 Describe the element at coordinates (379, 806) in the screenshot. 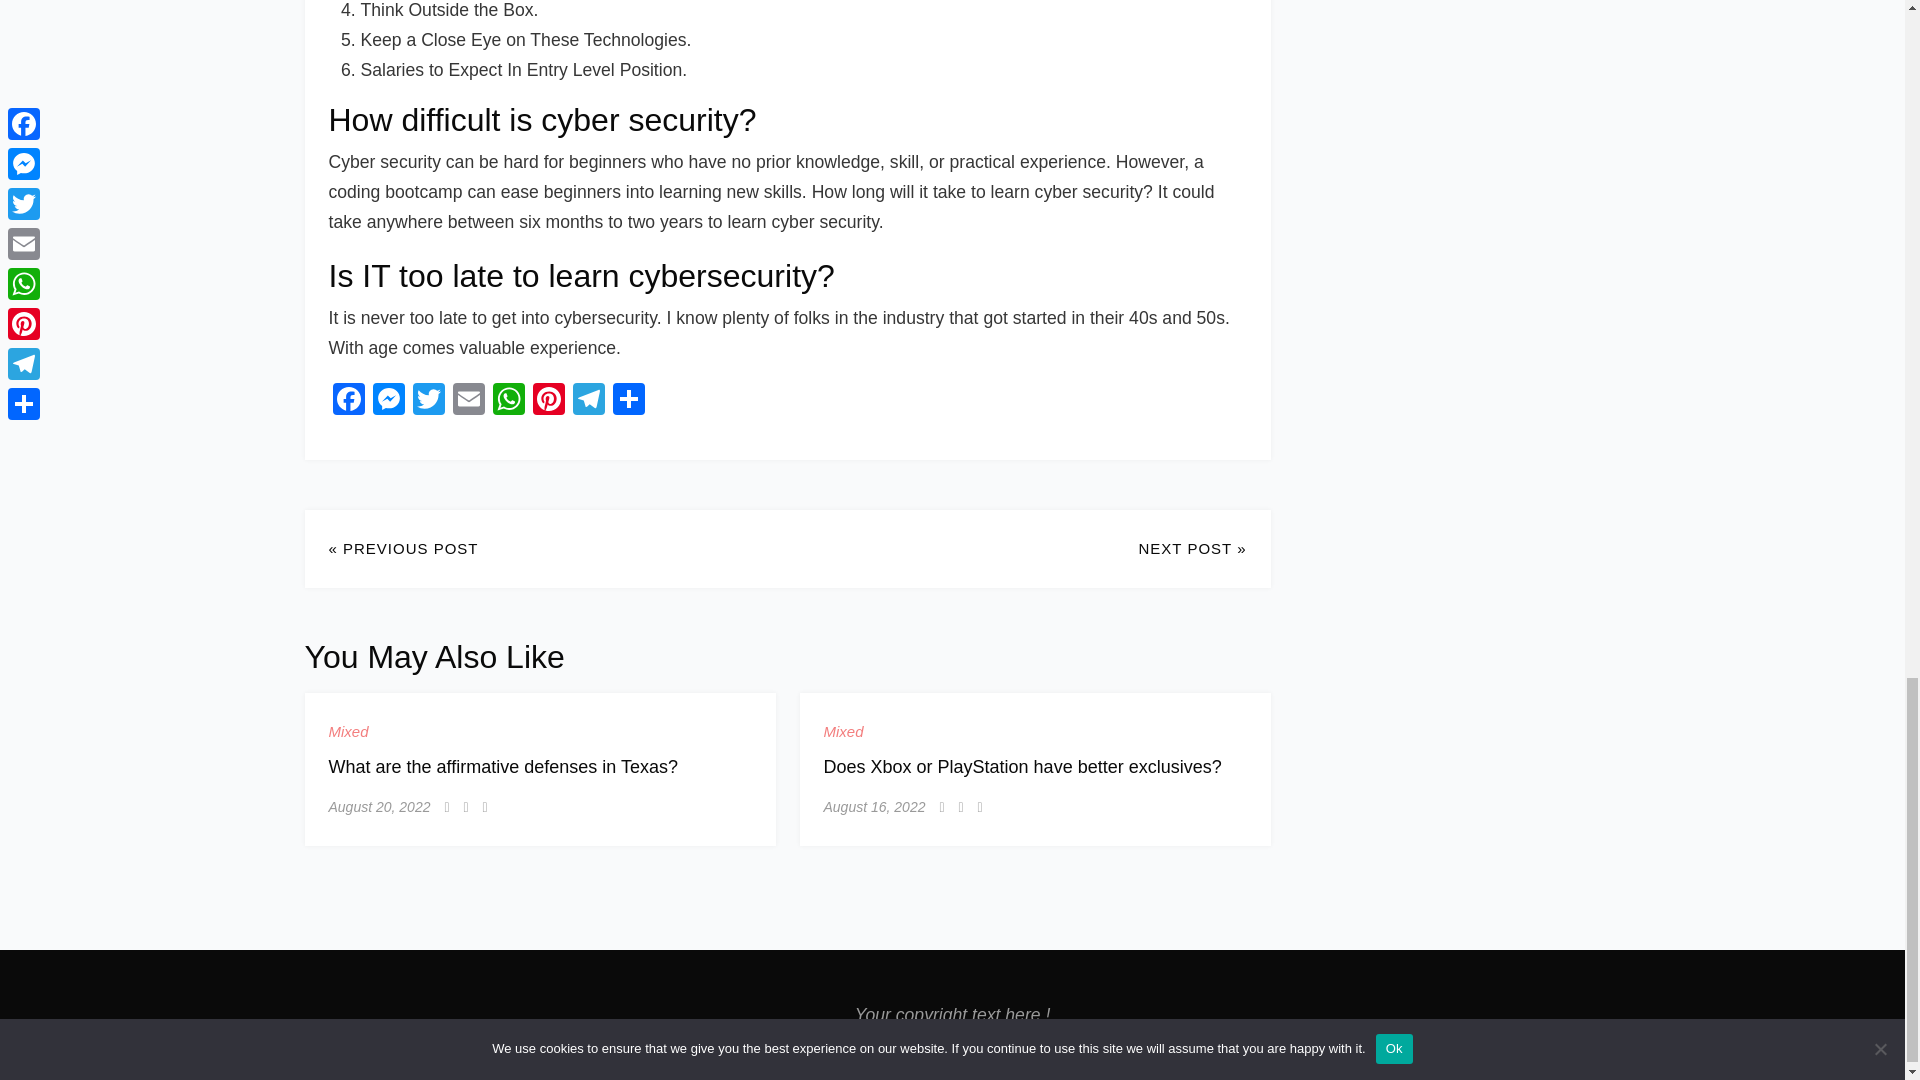

I see `August 20, 2022` at that location.